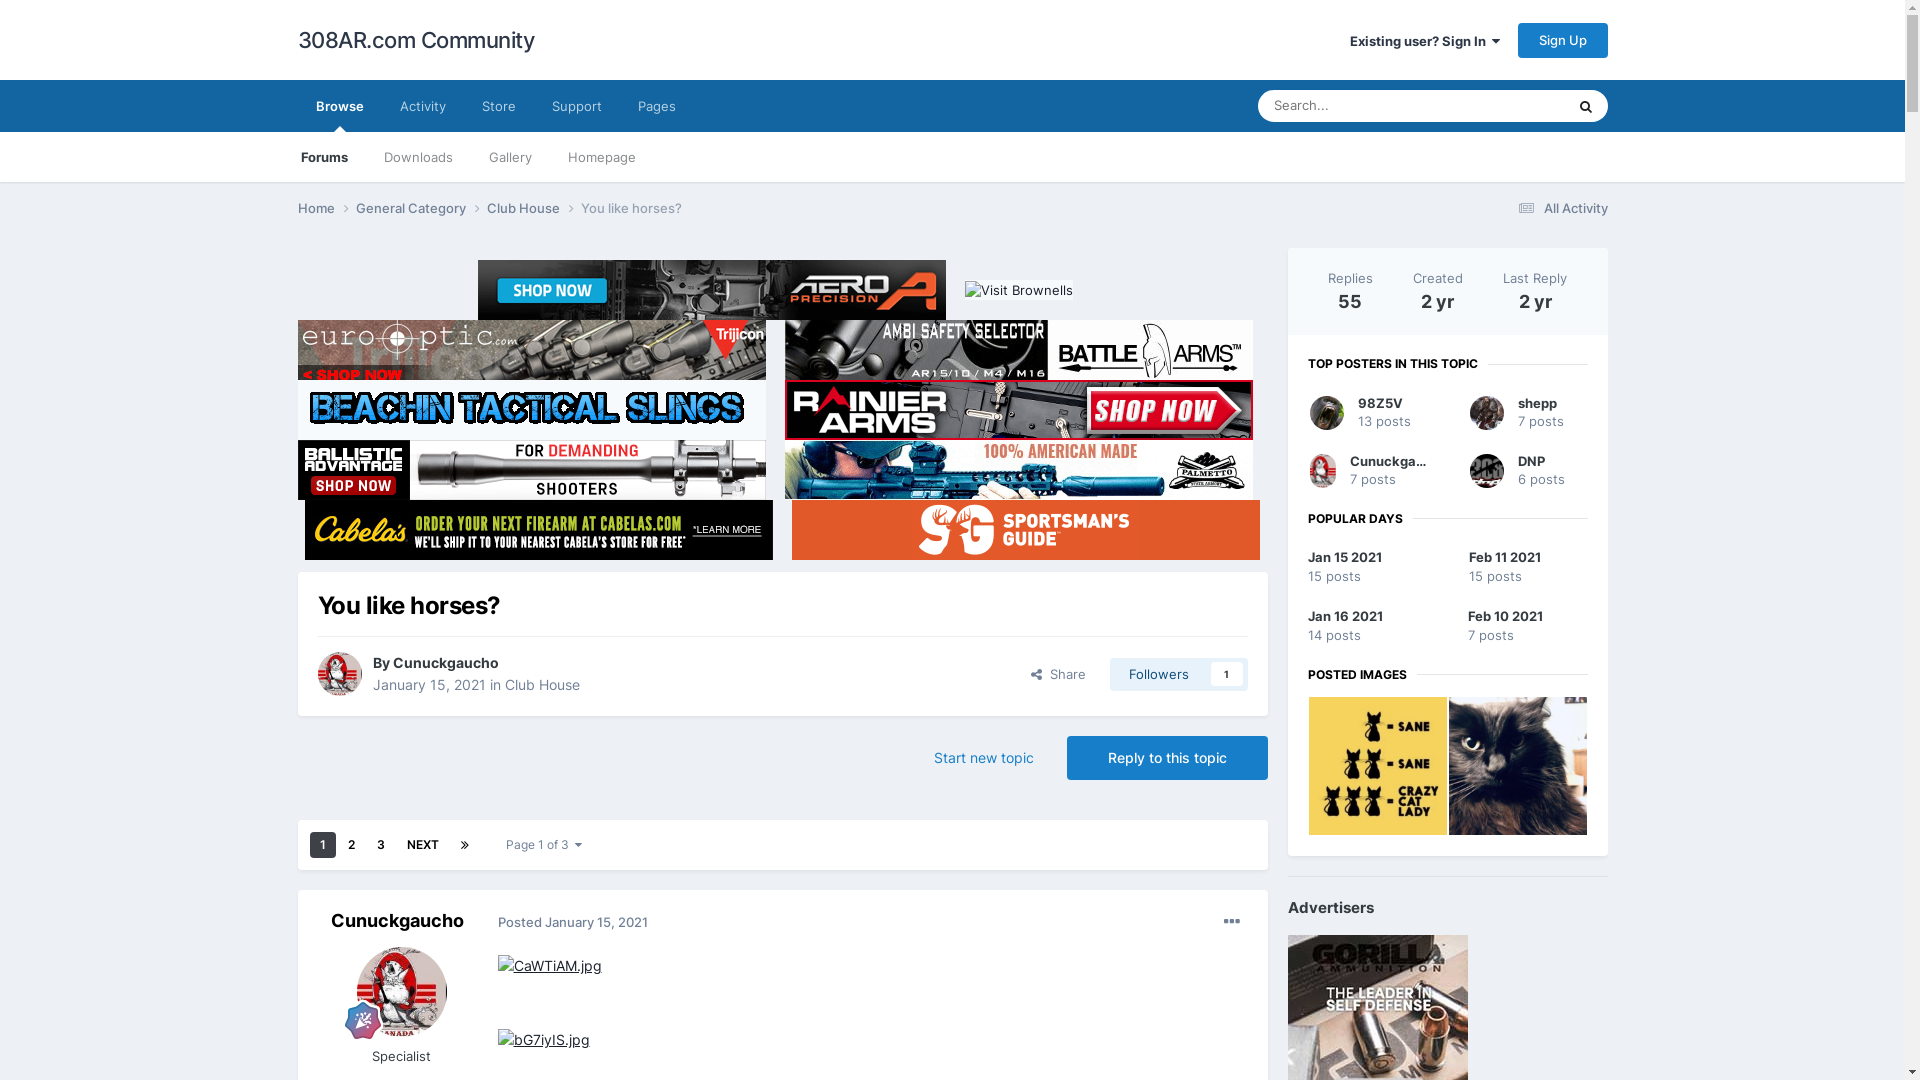  Describe the element at coordinates (1324, 471) in the screenshot. I see `Go to Cunuckgaucho's profile` at that location.